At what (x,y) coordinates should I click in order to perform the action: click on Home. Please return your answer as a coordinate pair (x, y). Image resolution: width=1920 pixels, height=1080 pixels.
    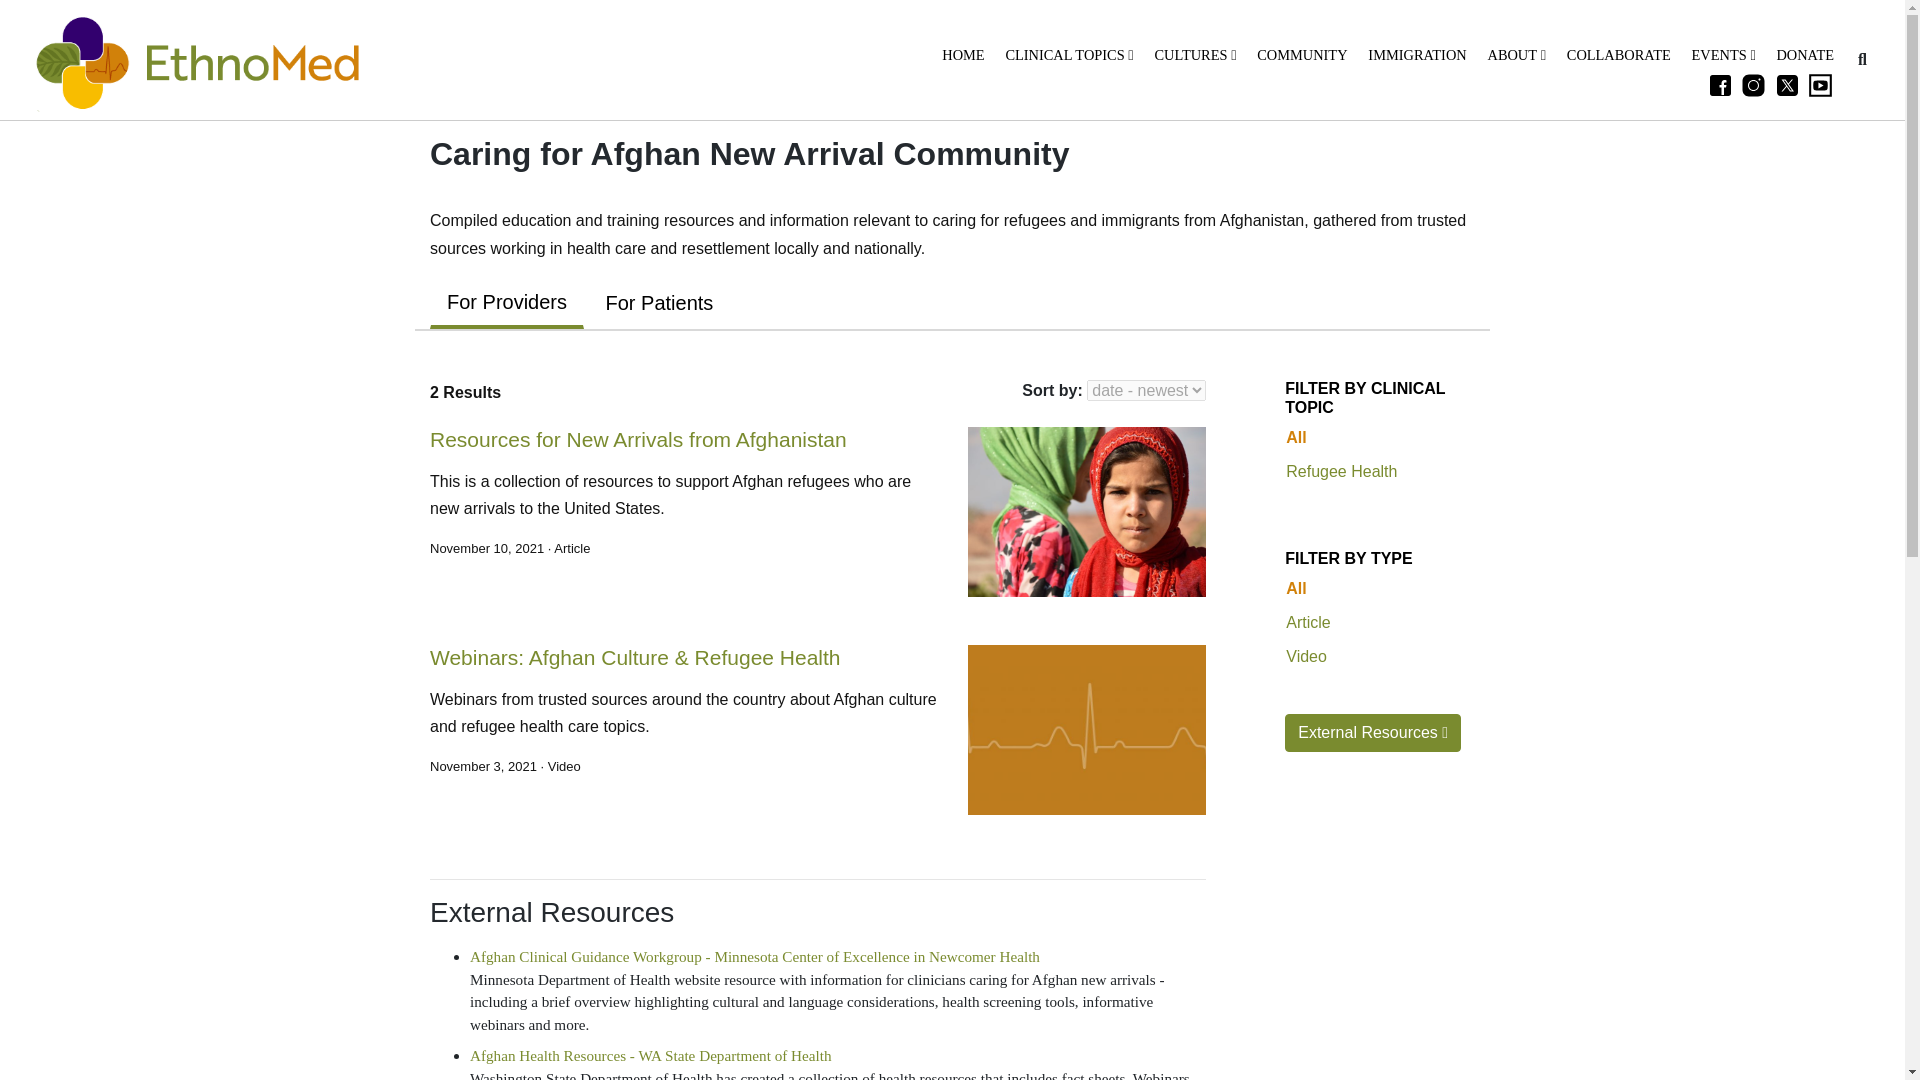
    Looking at the image, I should click on (960, 55).